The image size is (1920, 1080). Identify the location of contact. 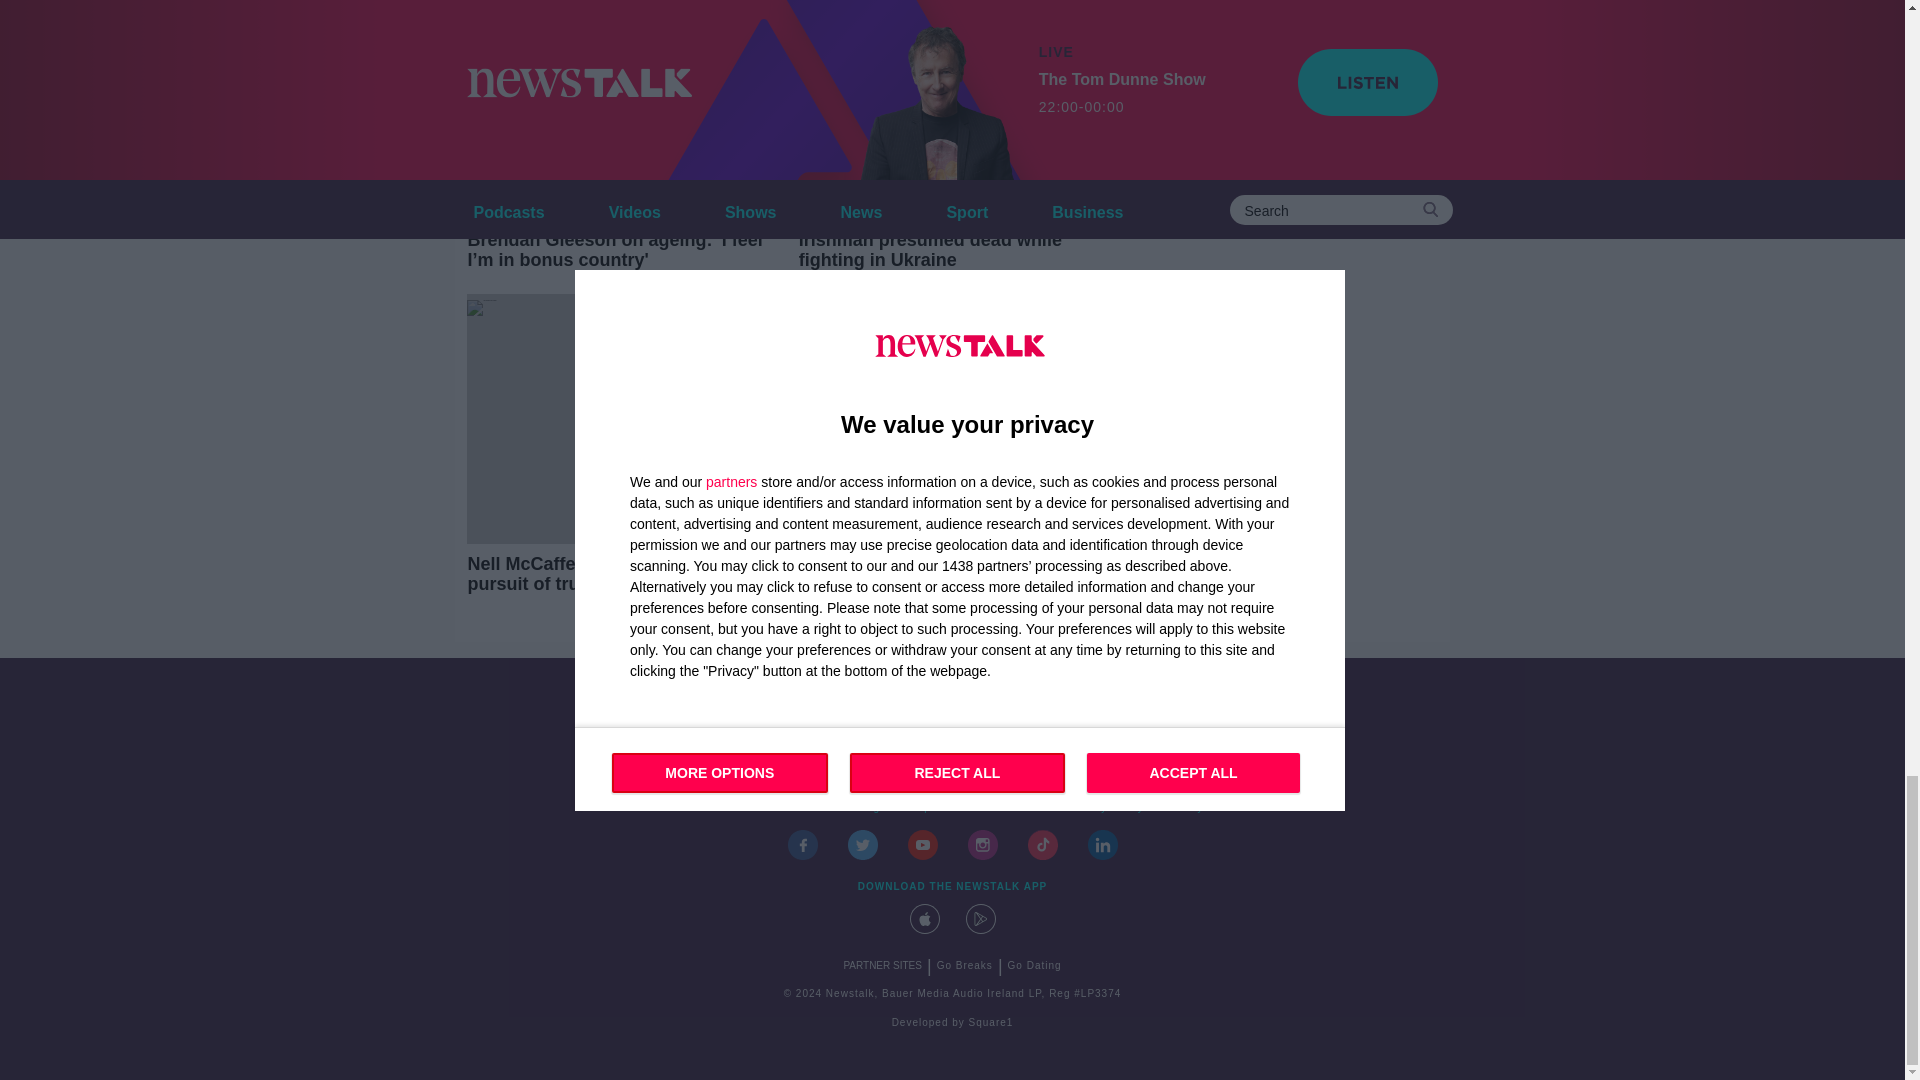
(722, 808).